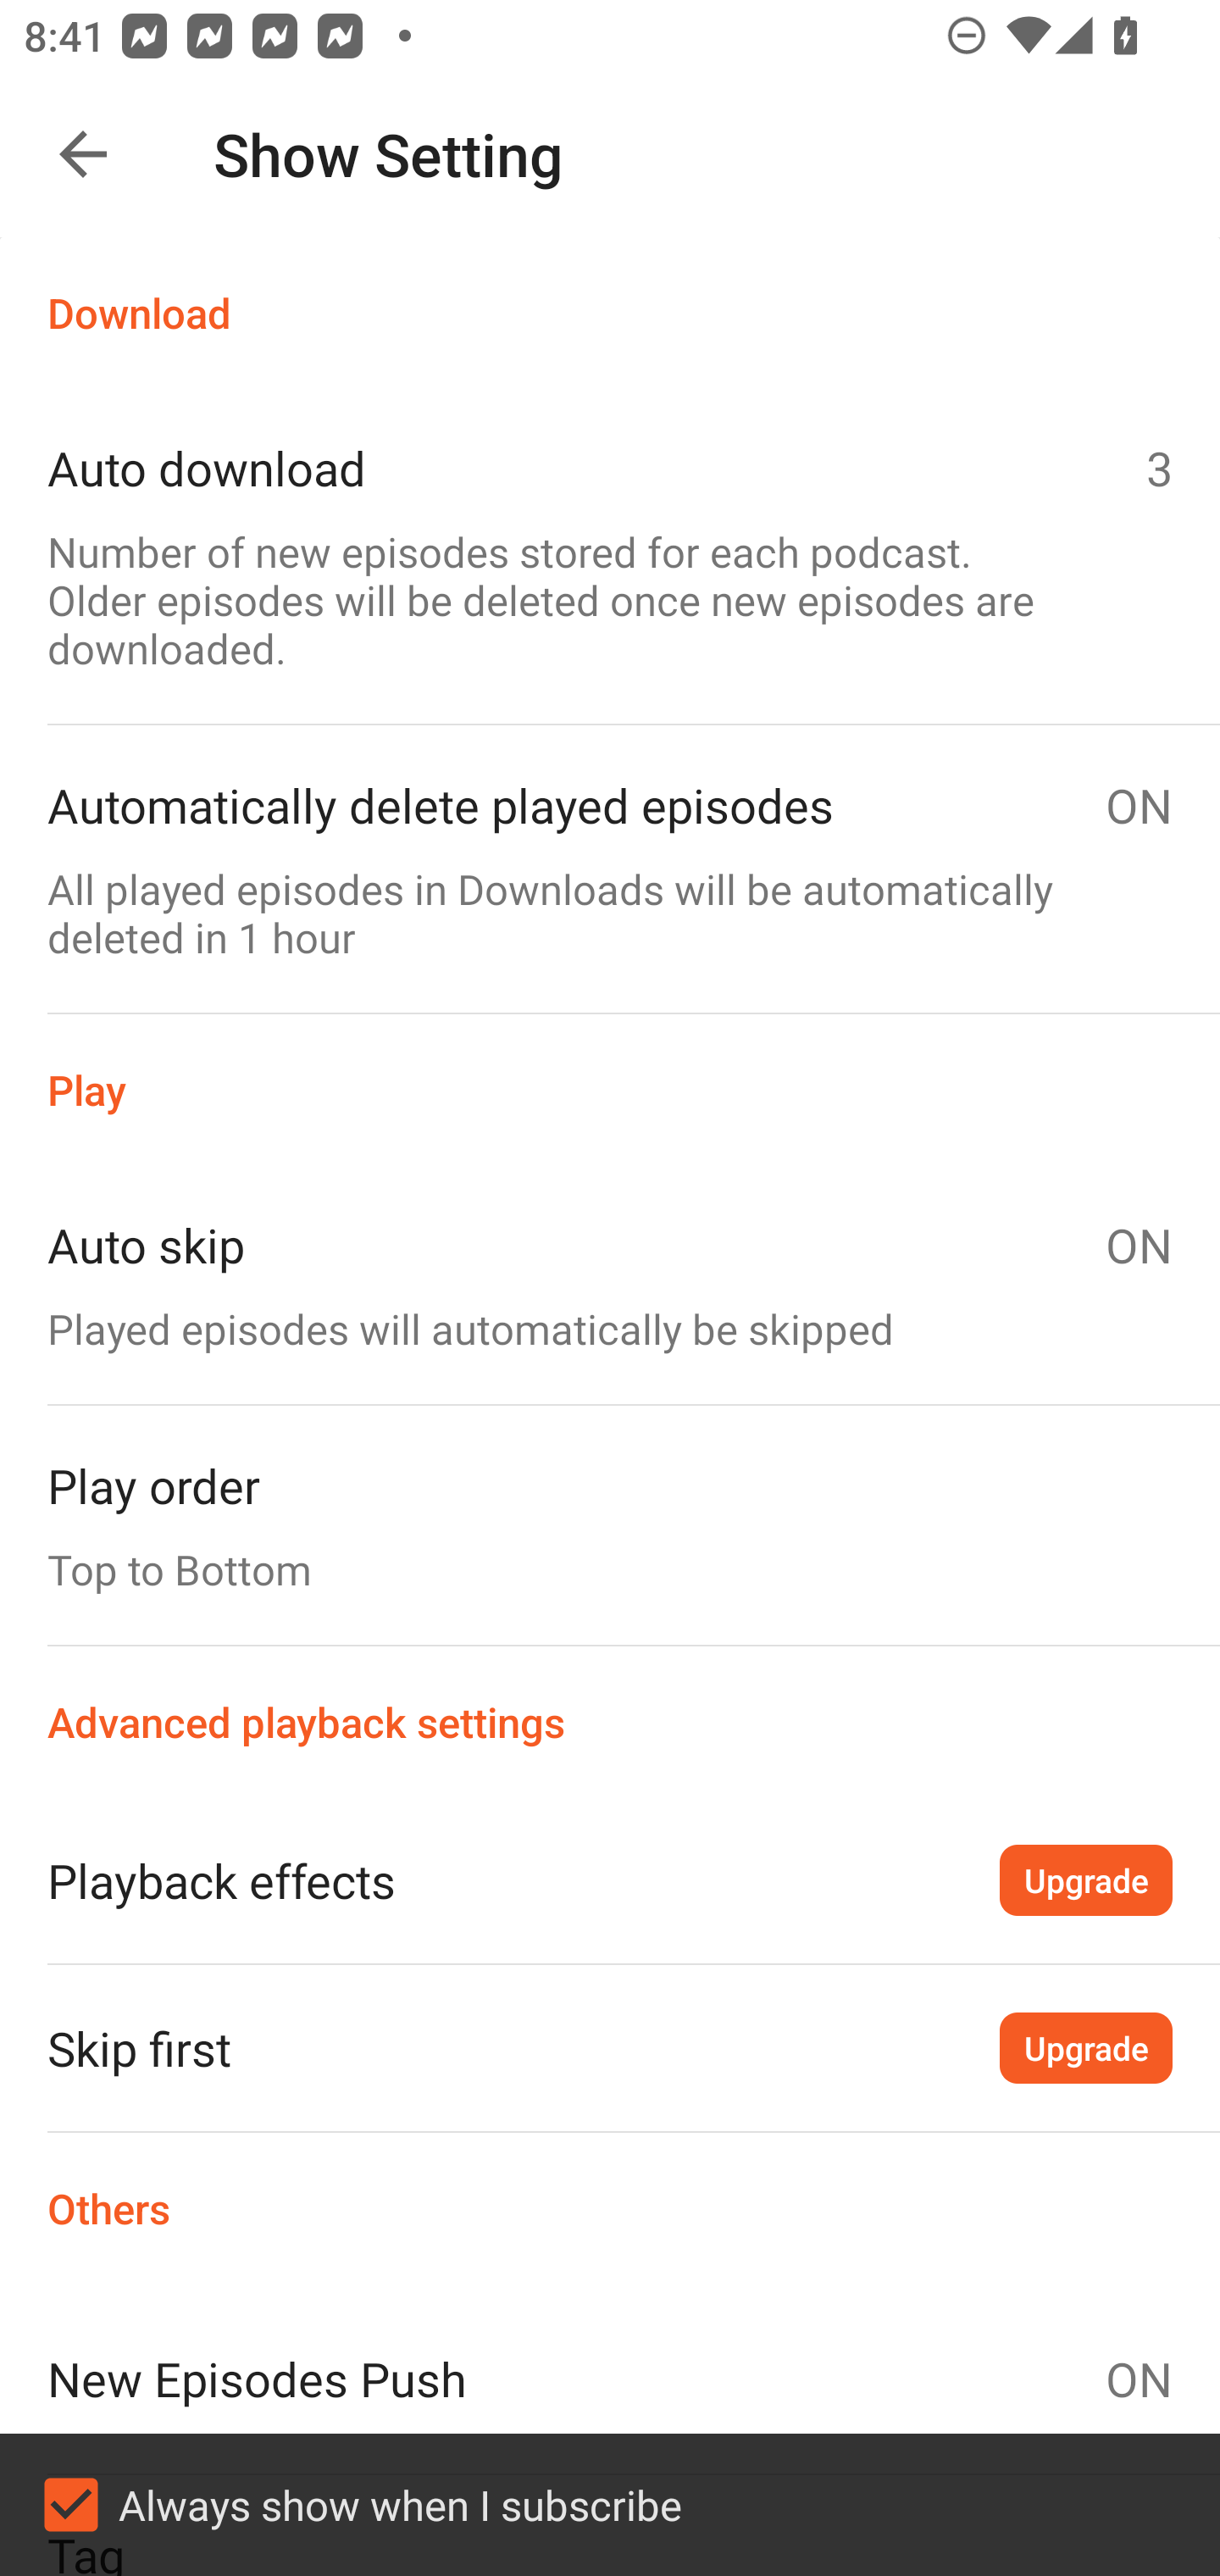 The height and width of the screenshot is (2576, 1220). I want to click on Always show when I subscribe, so click(610, 2505).